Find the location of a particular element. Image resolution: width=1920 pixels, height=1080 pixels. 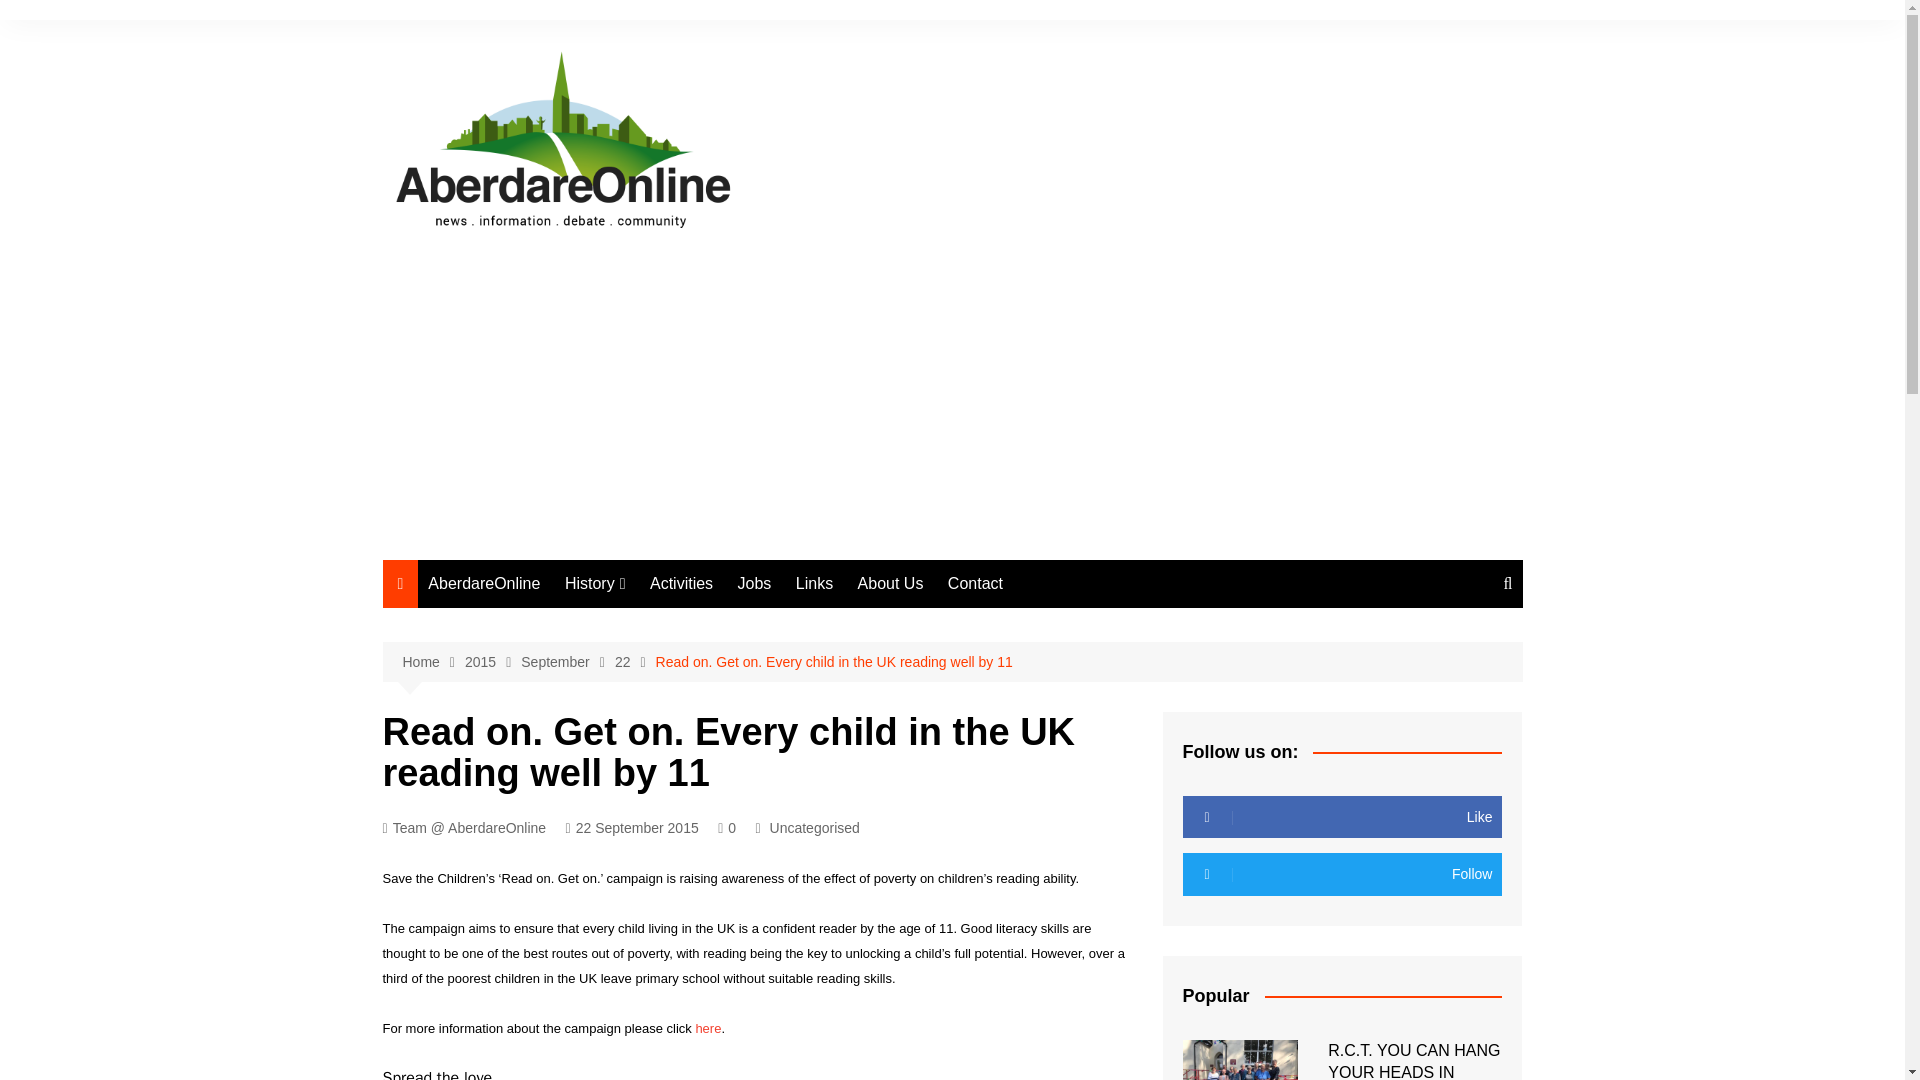

Abercynon: a historical walk is located at coordinates (664, 690).